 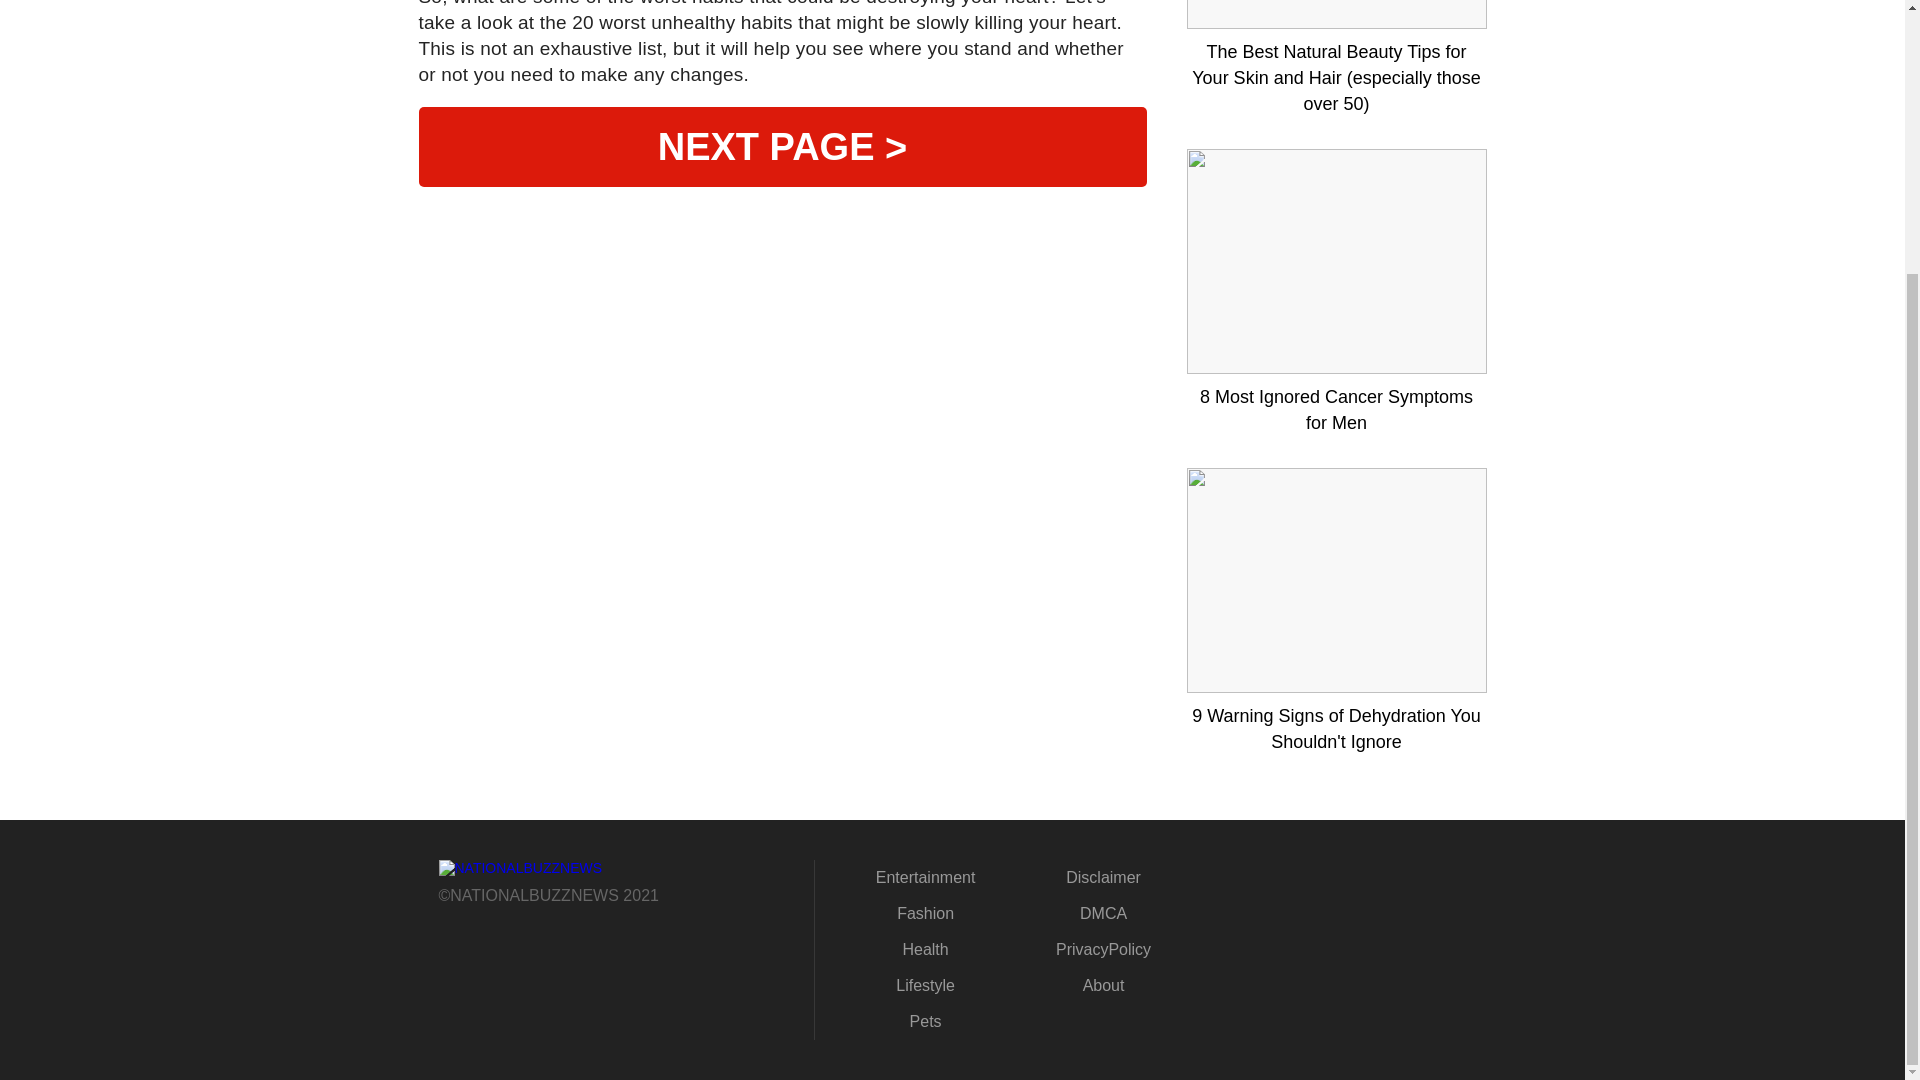 I want to click on PrivacyPolicy, so click(x=1103, y=948).